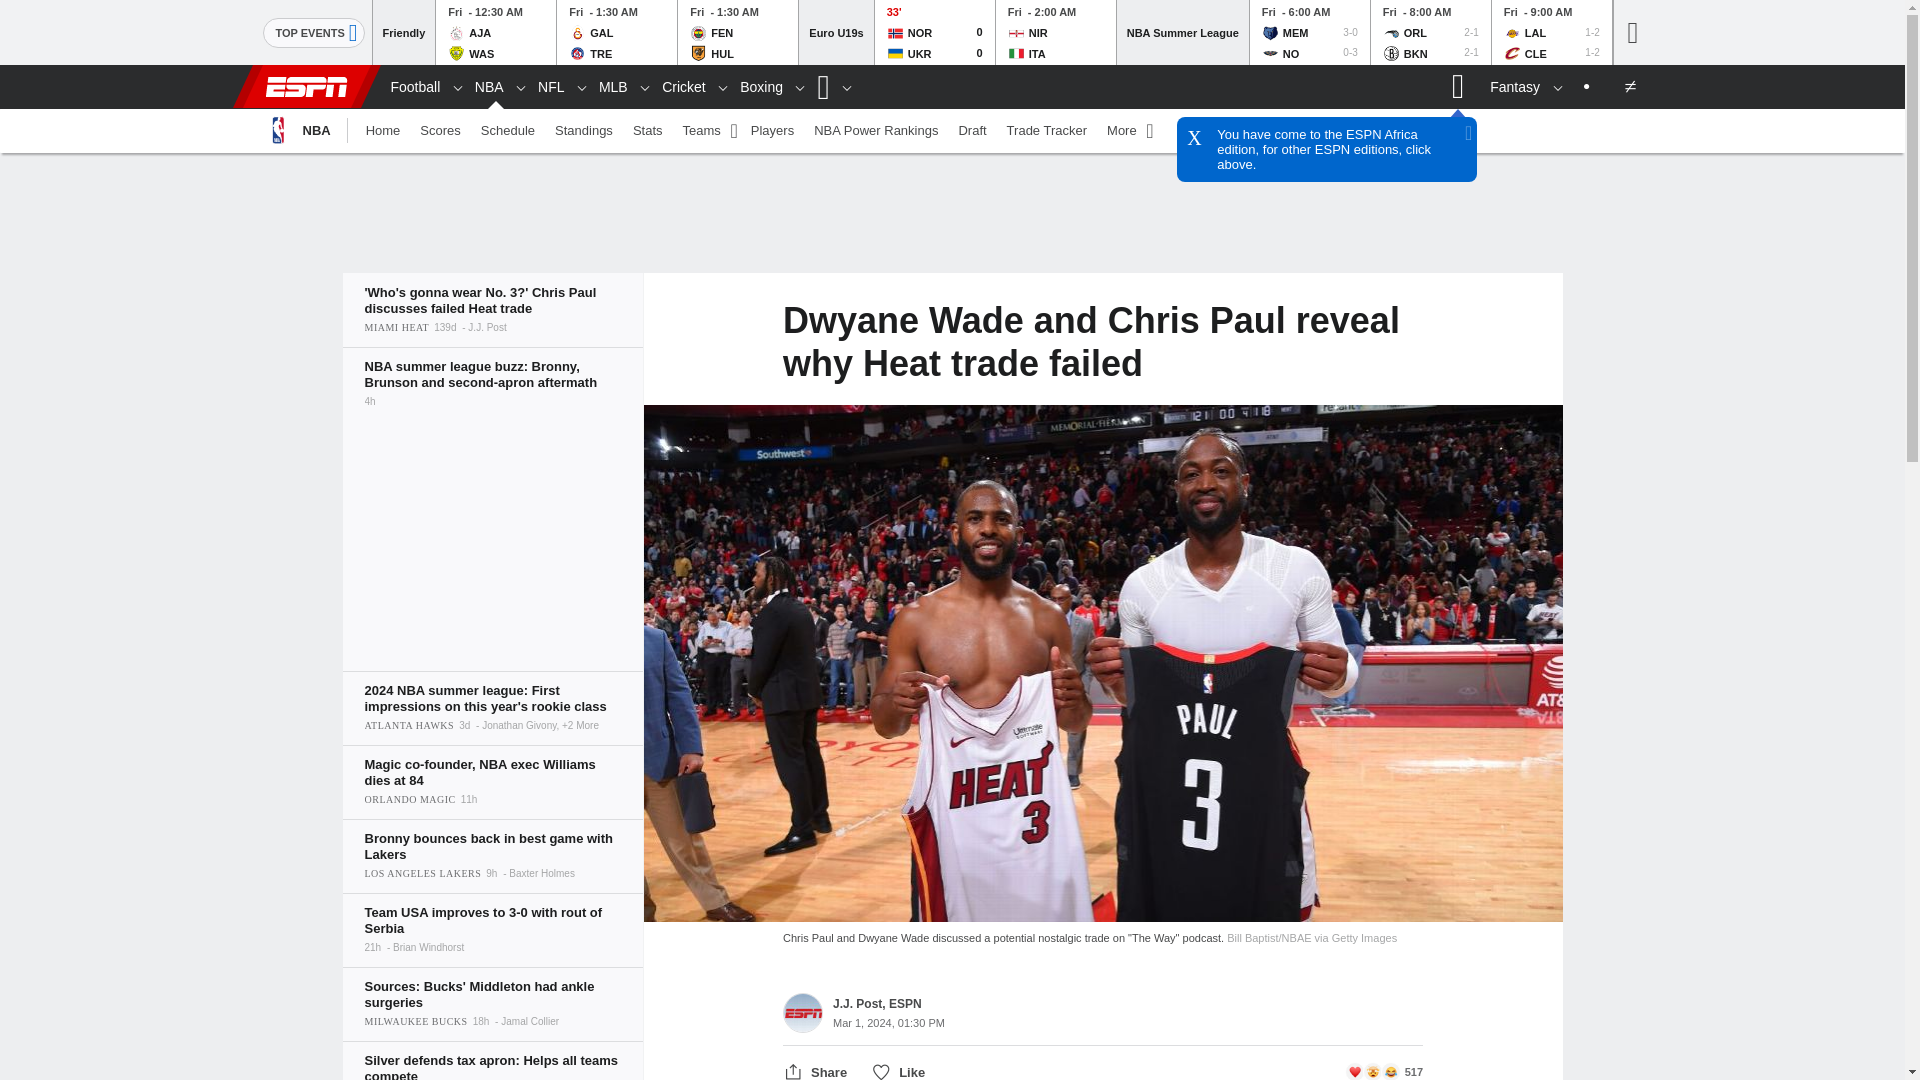 The width and height of the screenshot is (1920, 1080). Describe the element at coordinates (616, 32) in the screenshot. I see `TOP EVENTS` at that location.